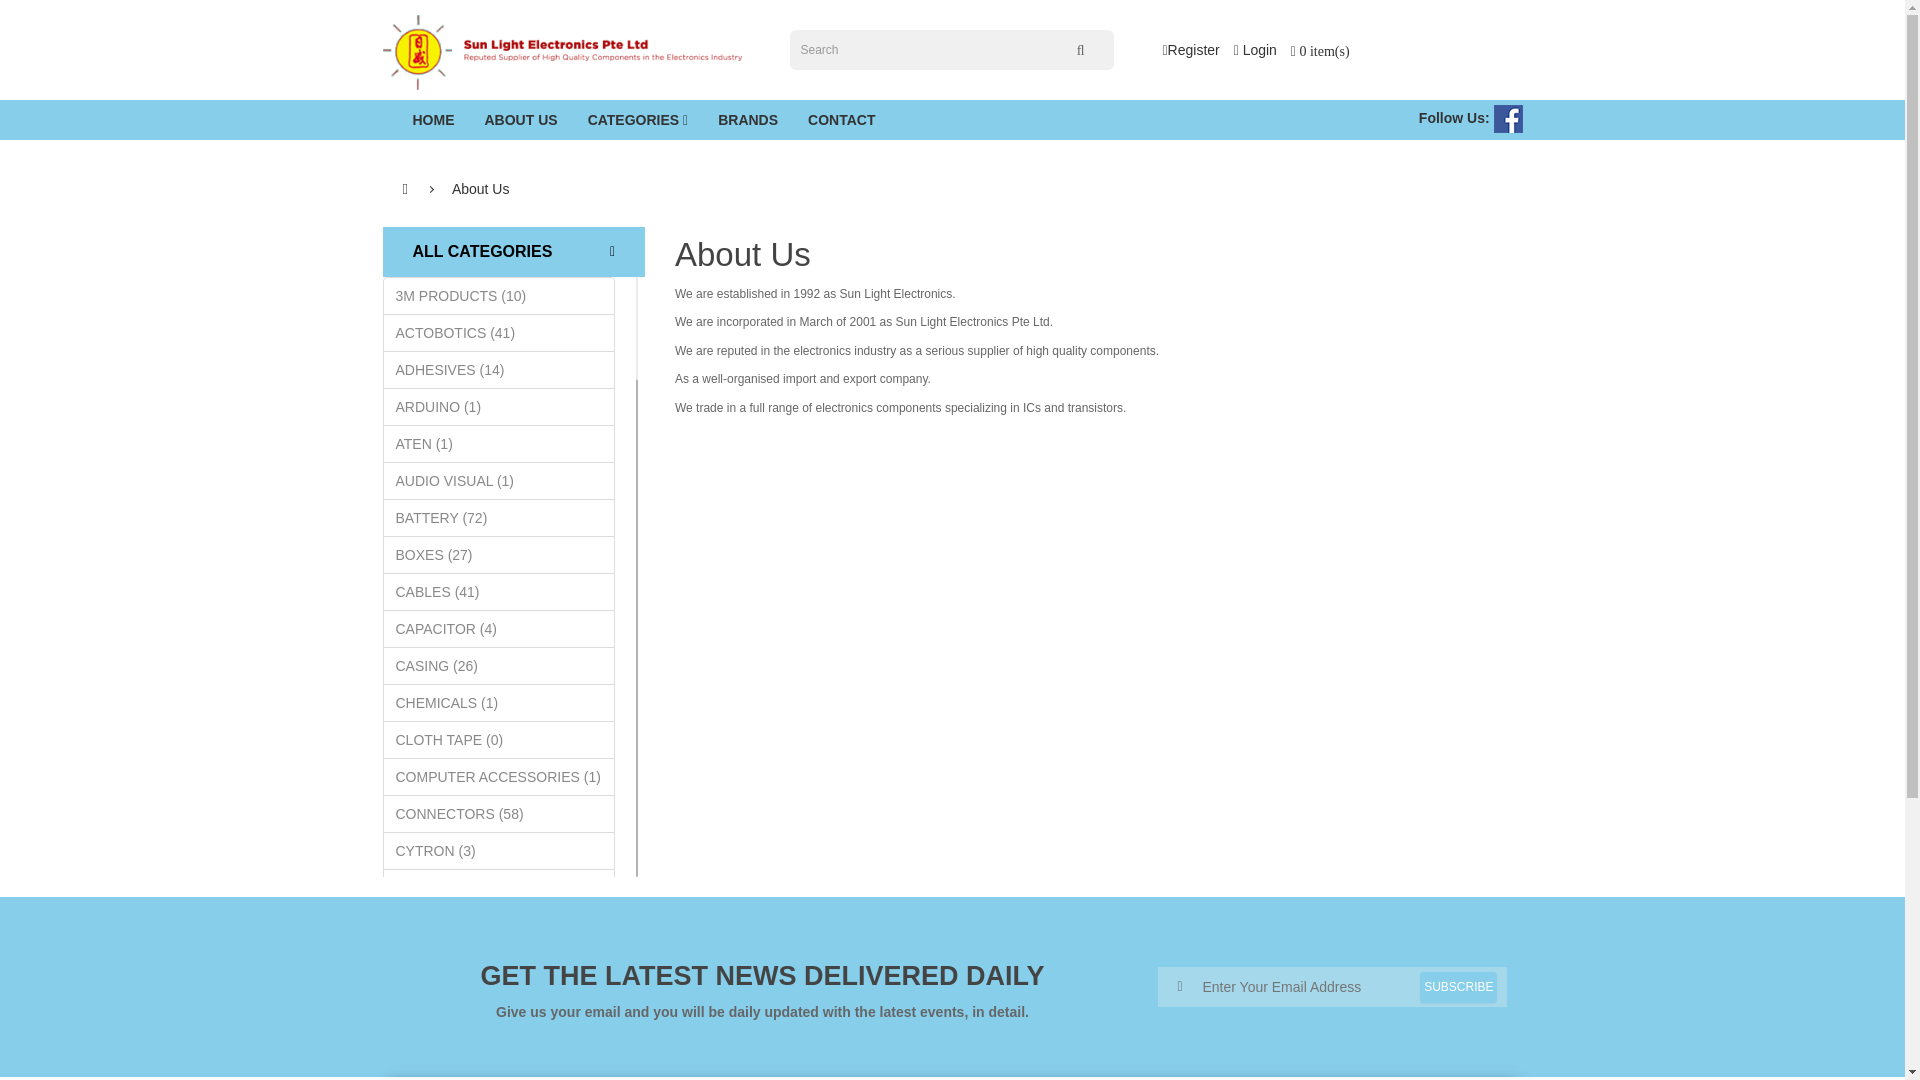  Describe the element at coordinates (434, 120) in the screenshot. I see `HOME` at that location.